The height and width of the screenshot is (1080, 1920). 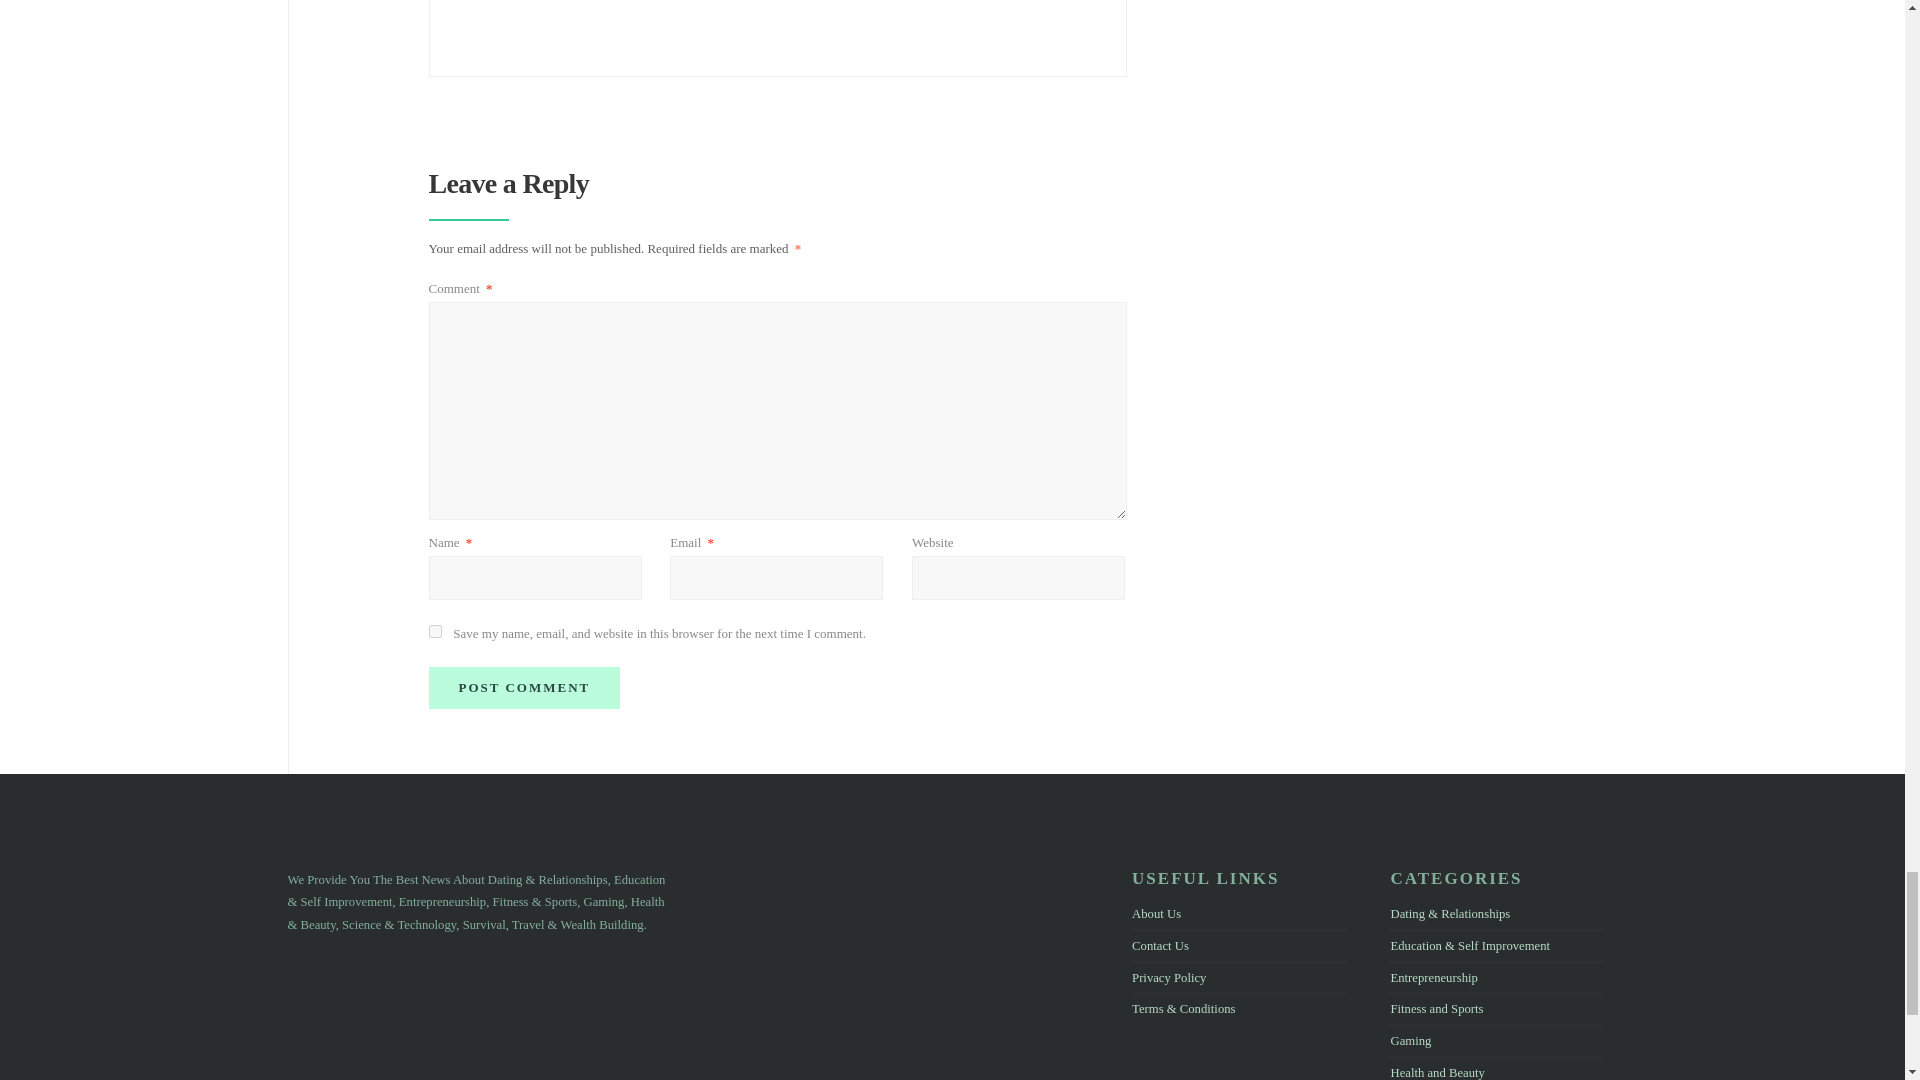 What do you see at coordinates (524, 688) in the screenshot?
I see `Post Comment` at bounding box center [524, 688].